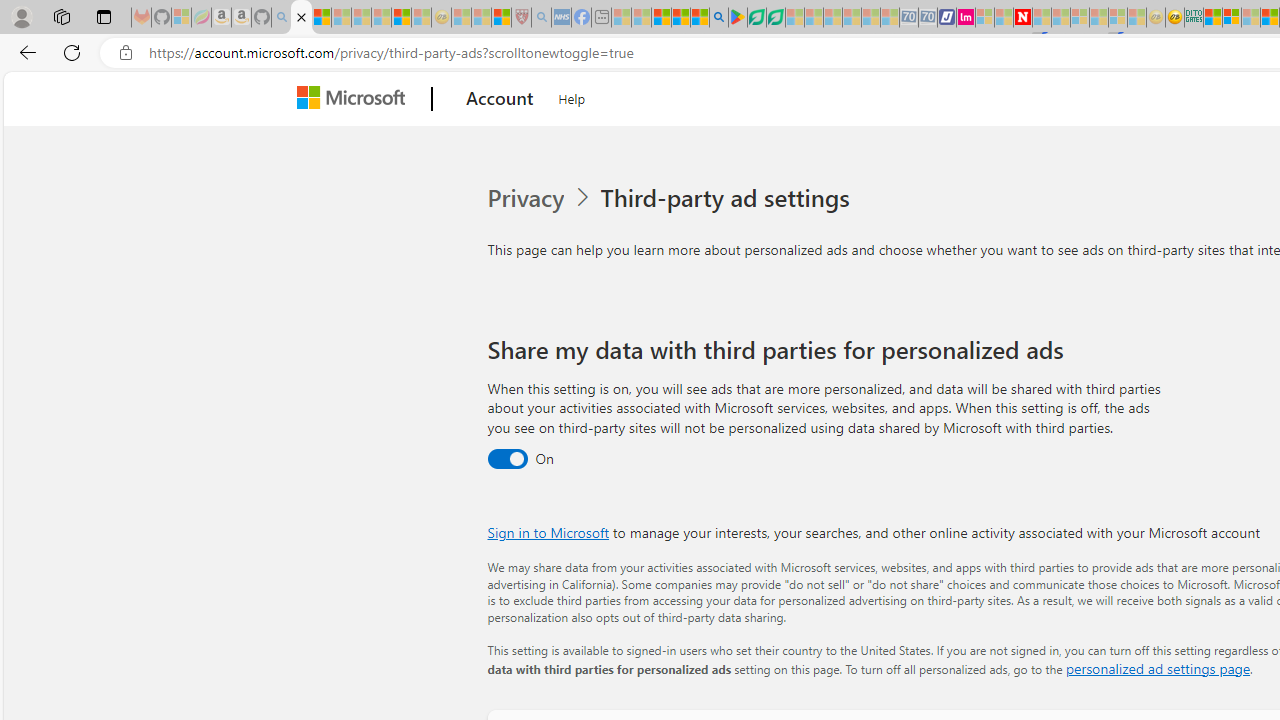 This screenshot has height=720, width=1280. Describe the element at coordinates (522, 18) in the screenshot. I see `Robert H. Shmerling, MD - Harvard Health - Sleeping` at that location.